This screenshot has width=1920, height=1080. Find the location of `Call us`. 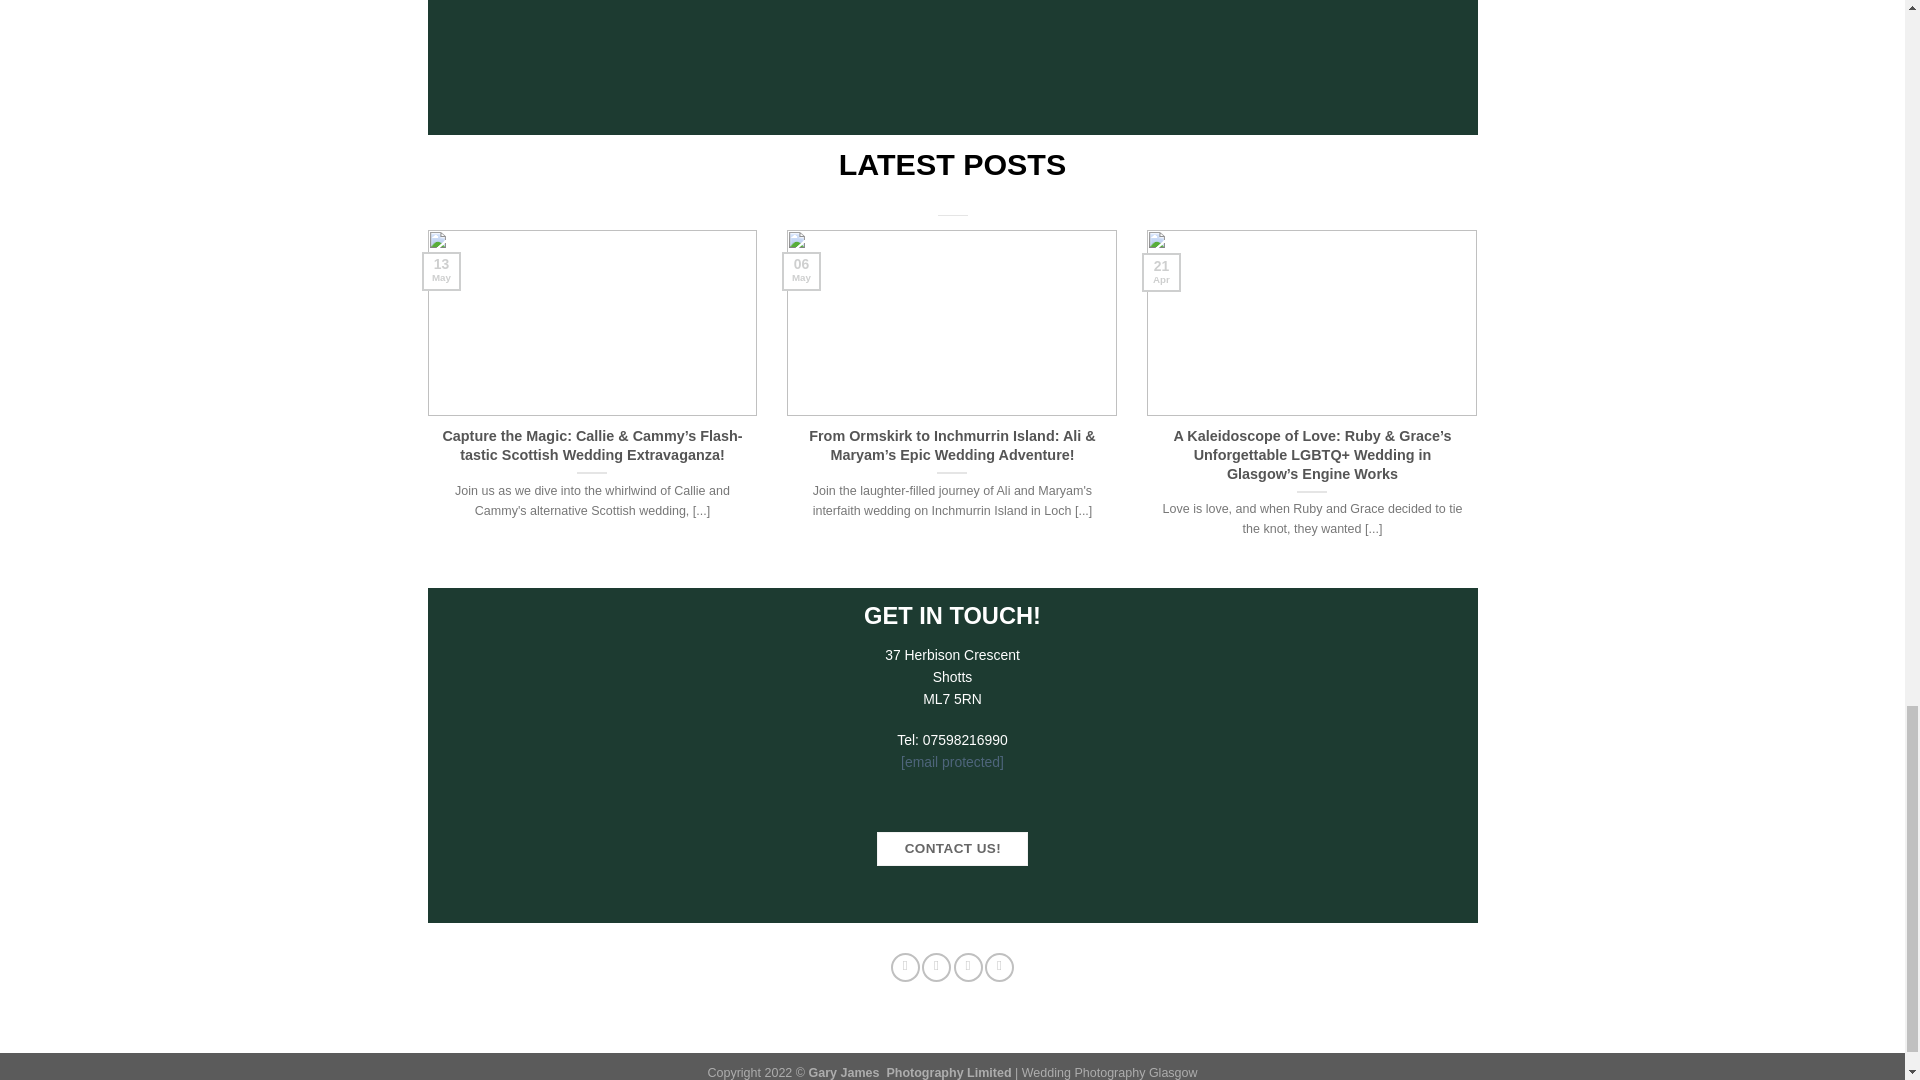

Call us is located at coordinates (998, 966).